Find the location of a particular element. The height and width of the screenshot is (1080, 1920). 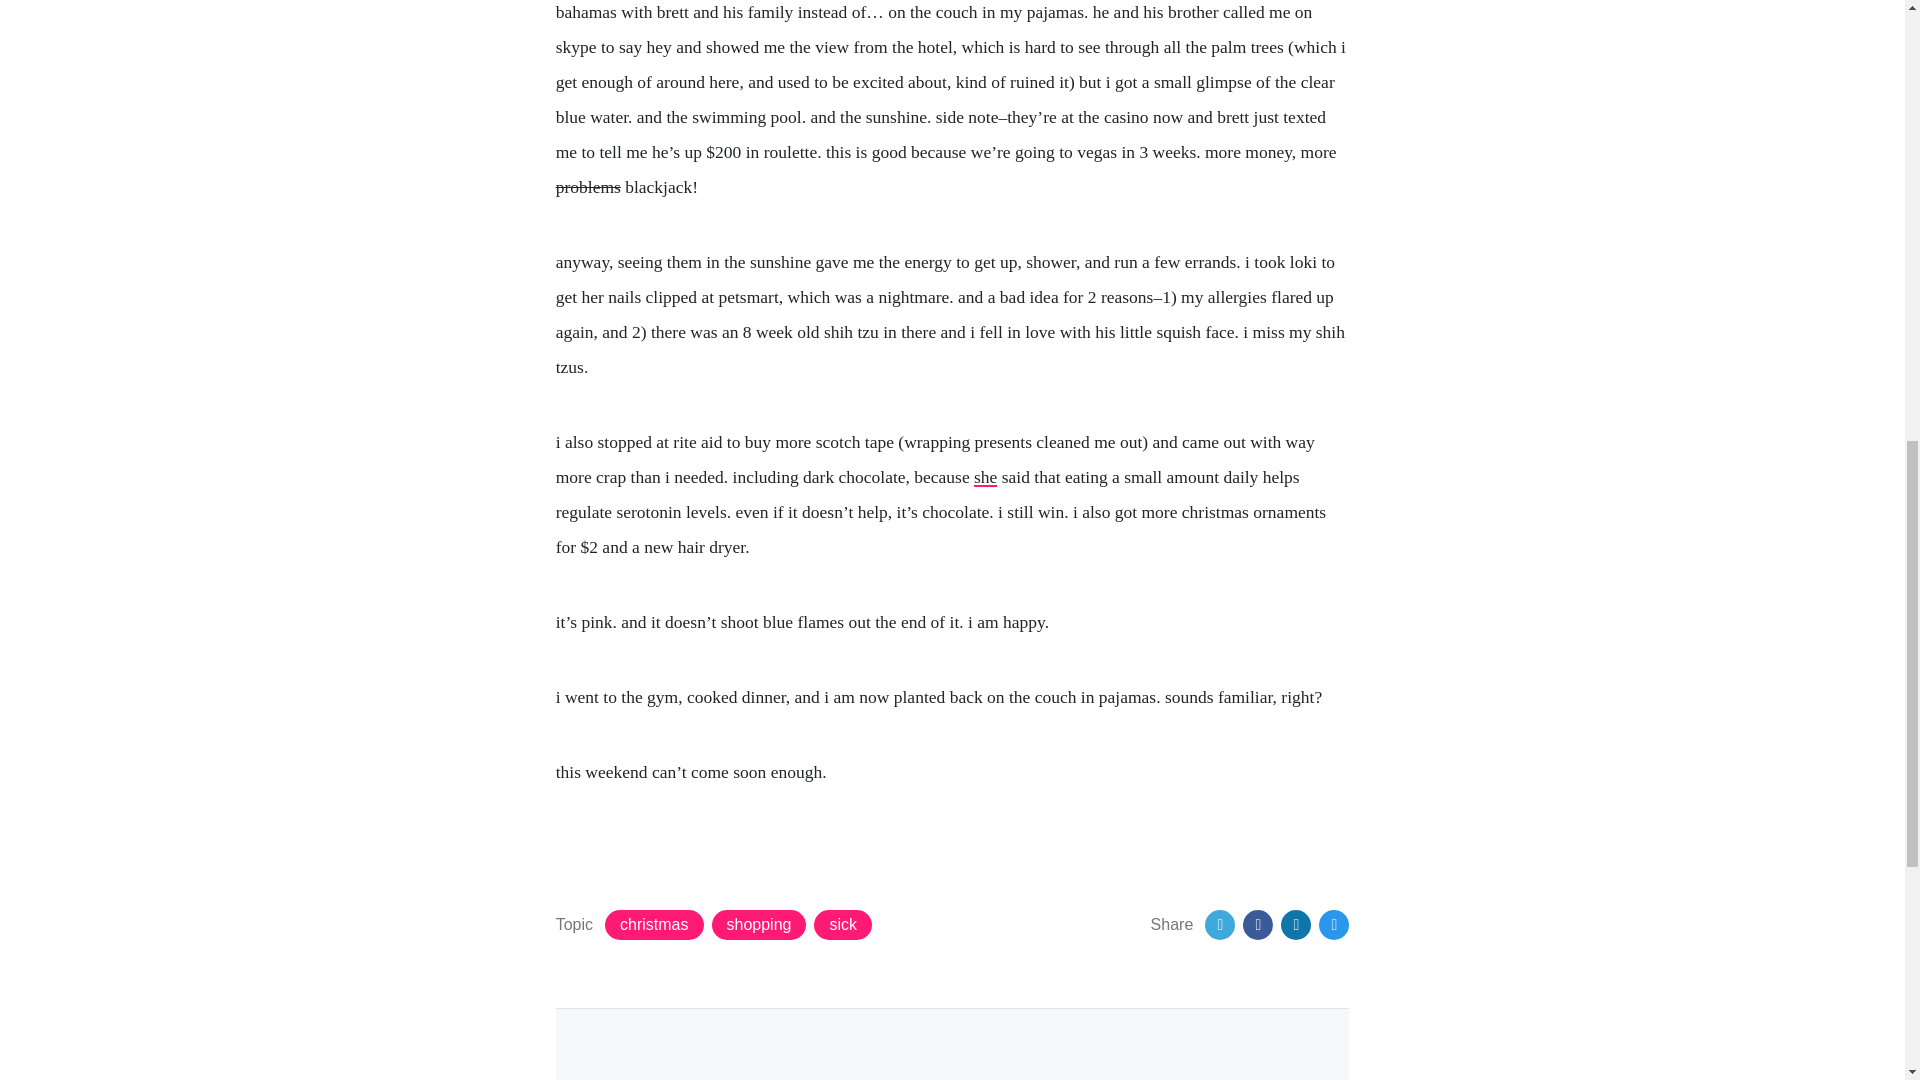

LinkedIn is located at coordinates (1296, 924).